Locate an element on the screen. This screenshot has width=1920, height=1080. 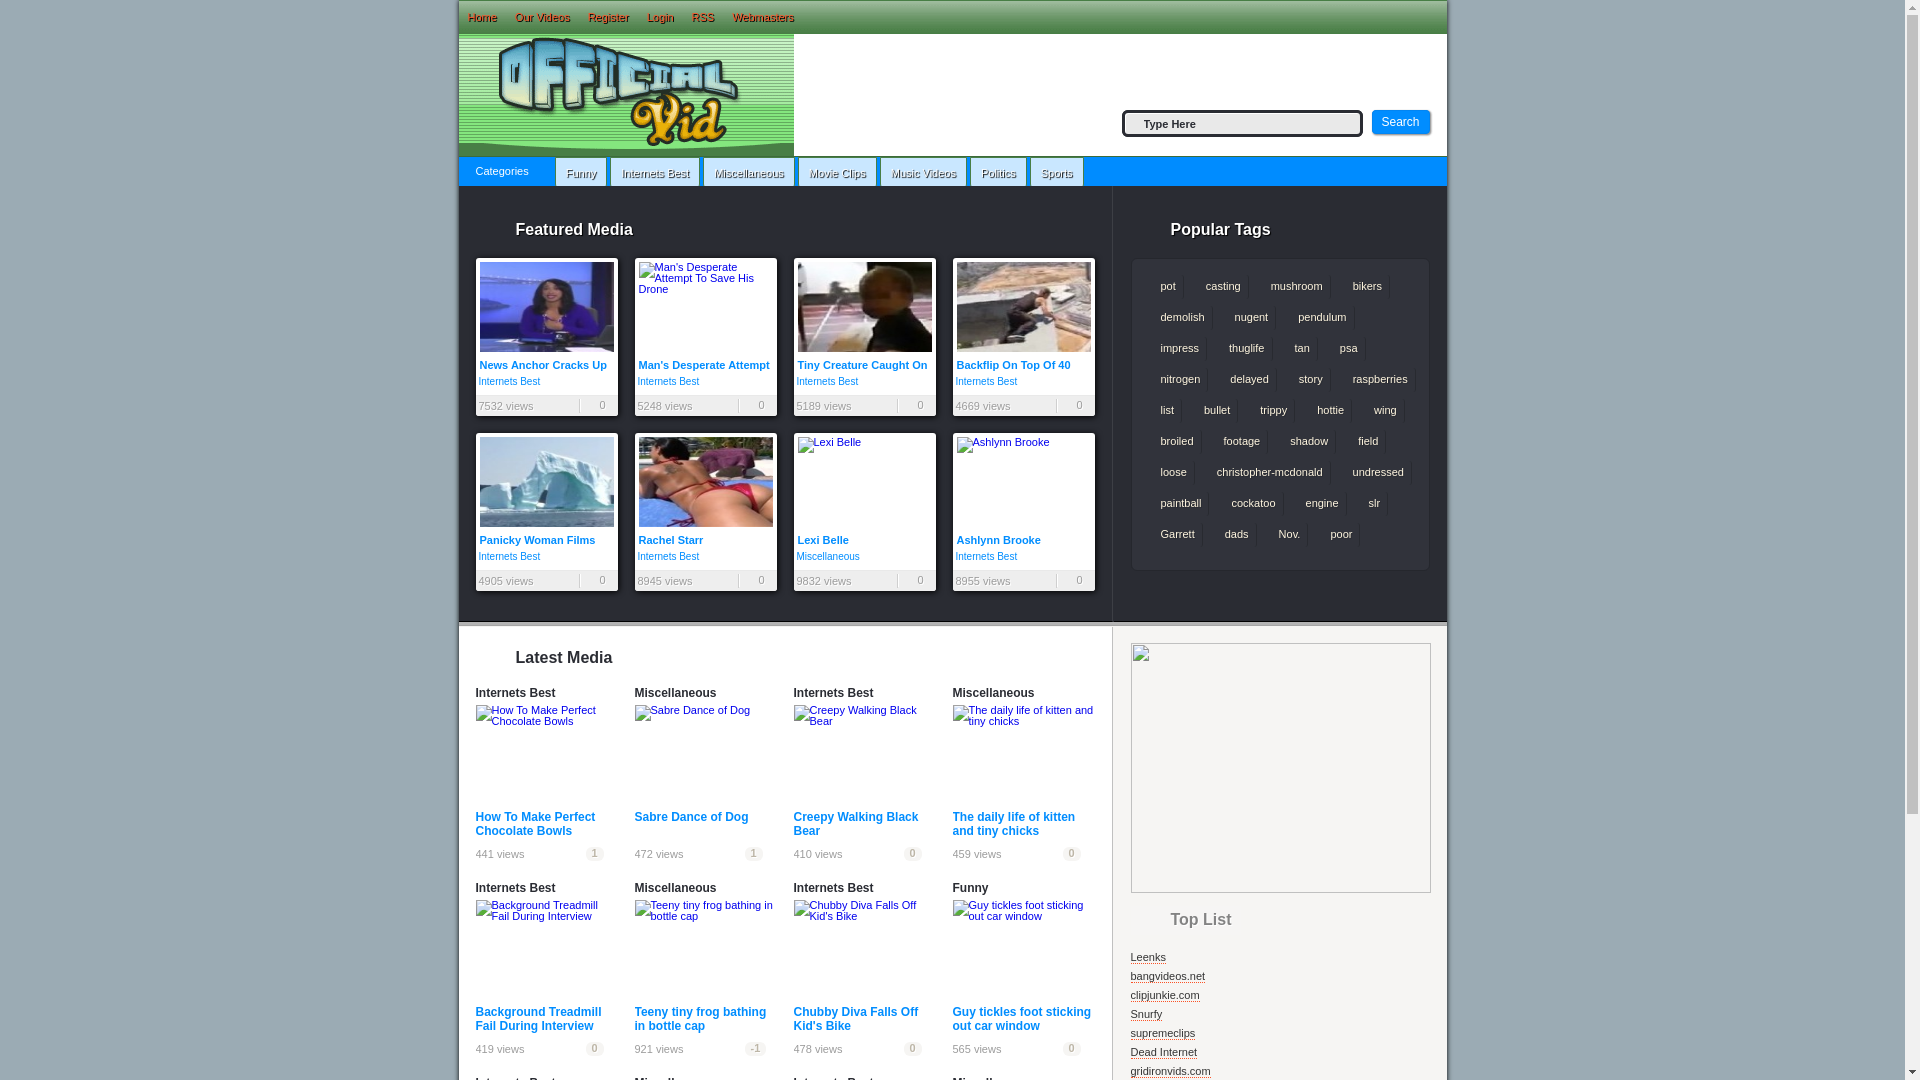
Internets Best is located at coordinates (668, 381).